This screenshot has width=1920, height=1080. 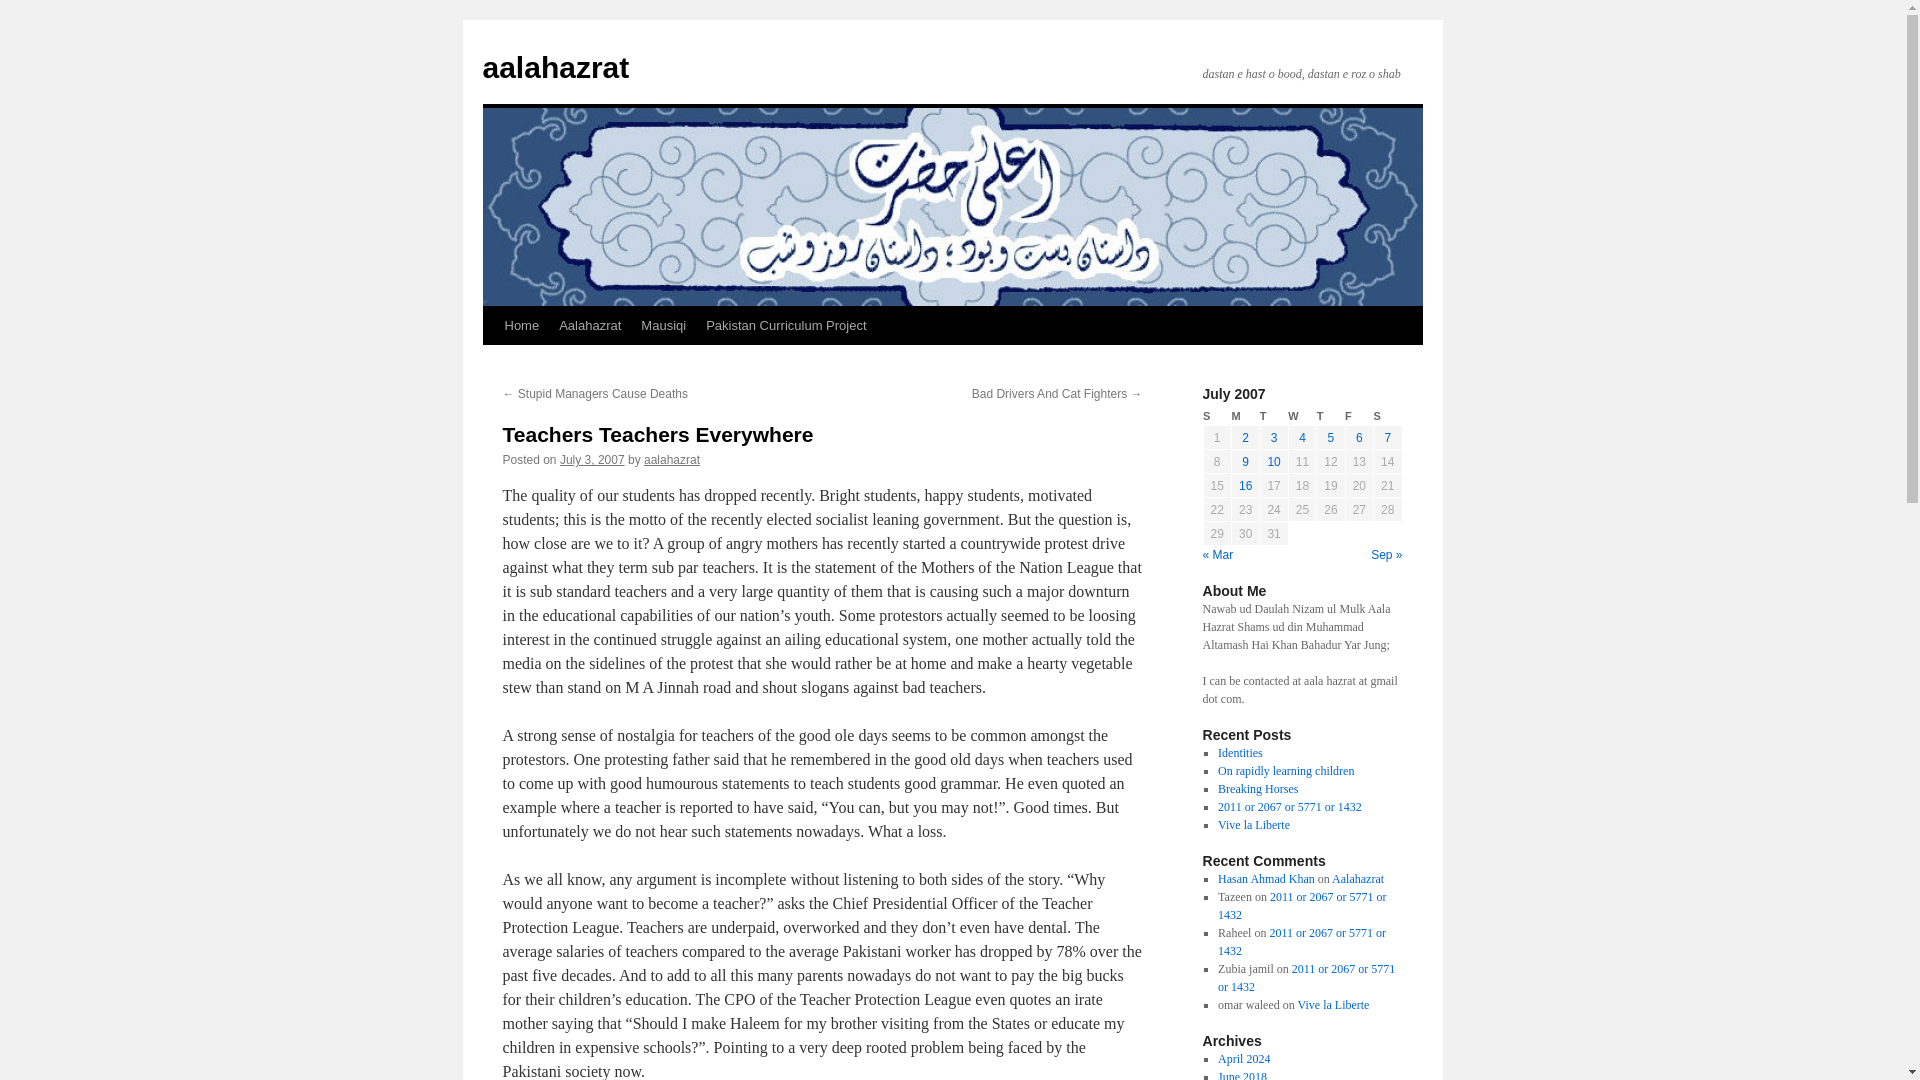 What do you see at coordinates (1358, 416) in the screenshot?
I see `Friday` at bounding box center [1358, 416].